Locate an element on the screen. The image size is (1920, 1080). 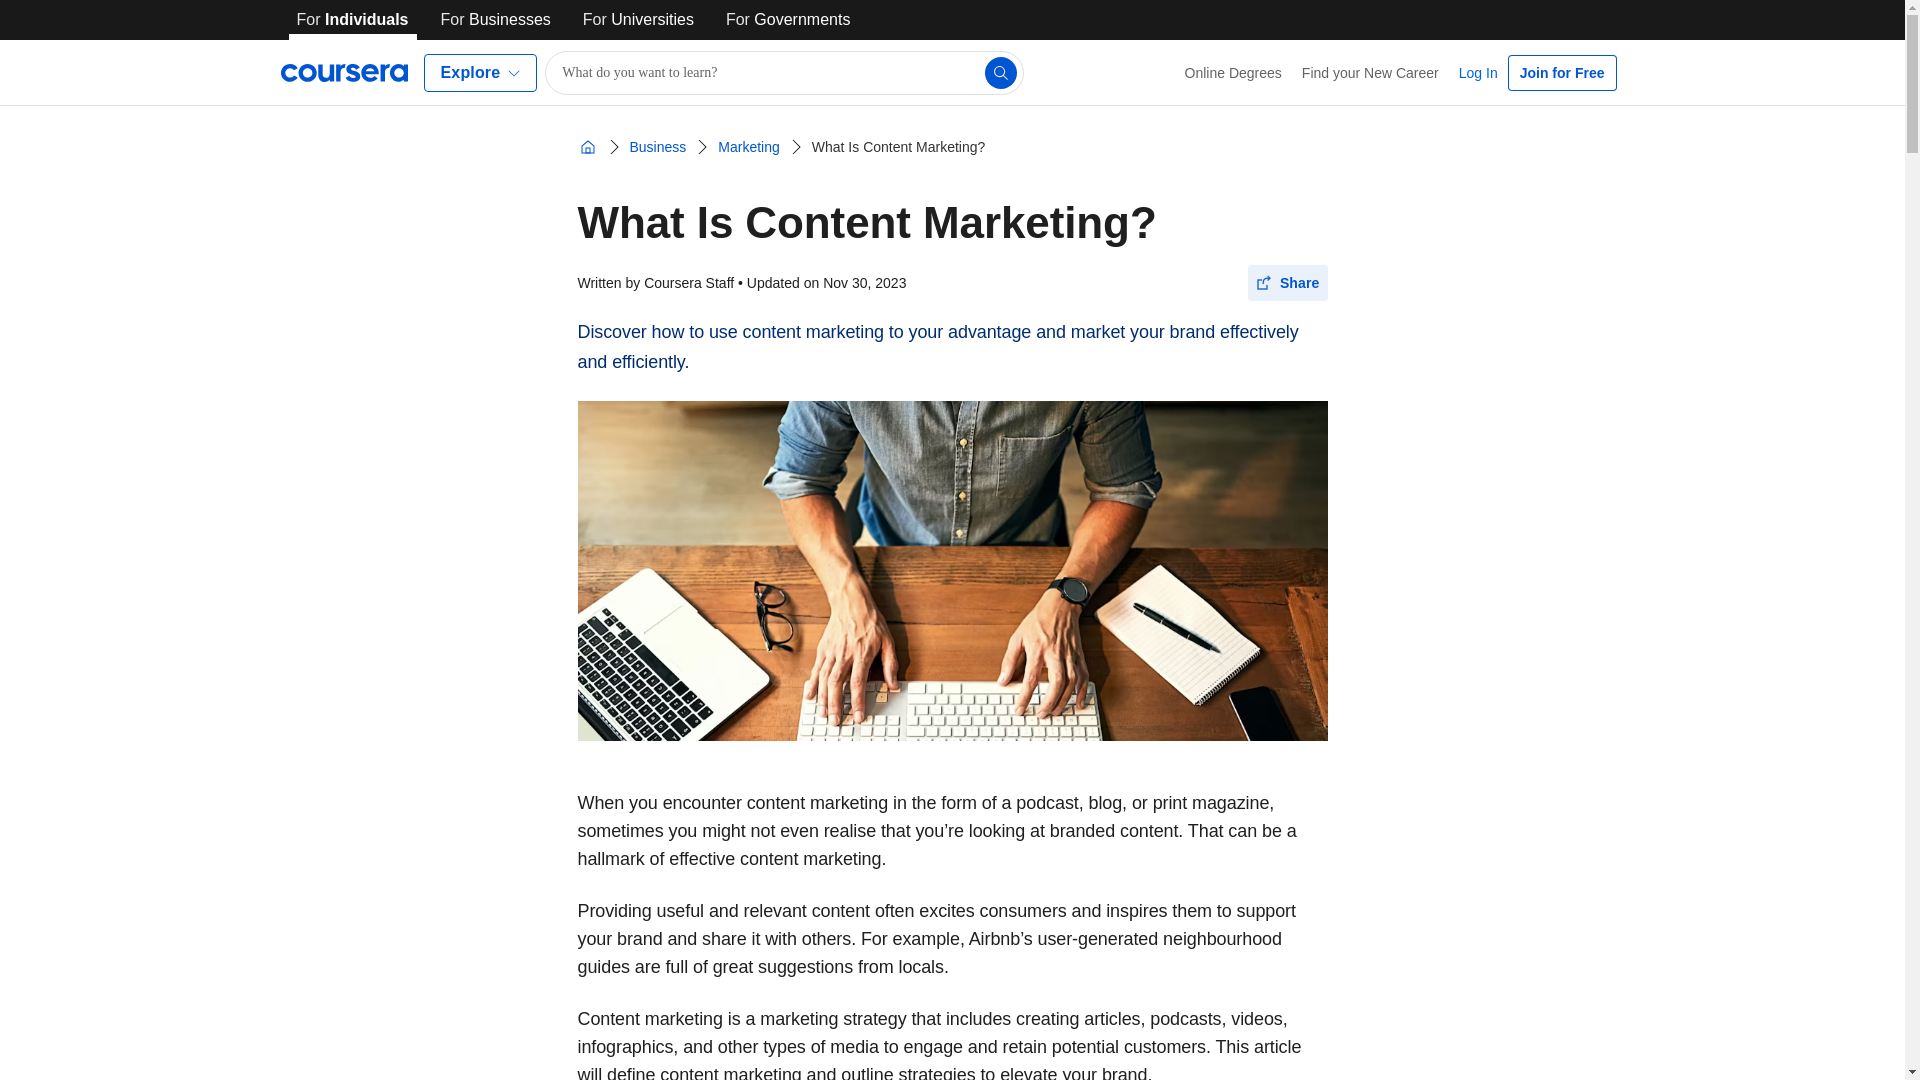
Online Degrees is located at coordinates (1234, 72).